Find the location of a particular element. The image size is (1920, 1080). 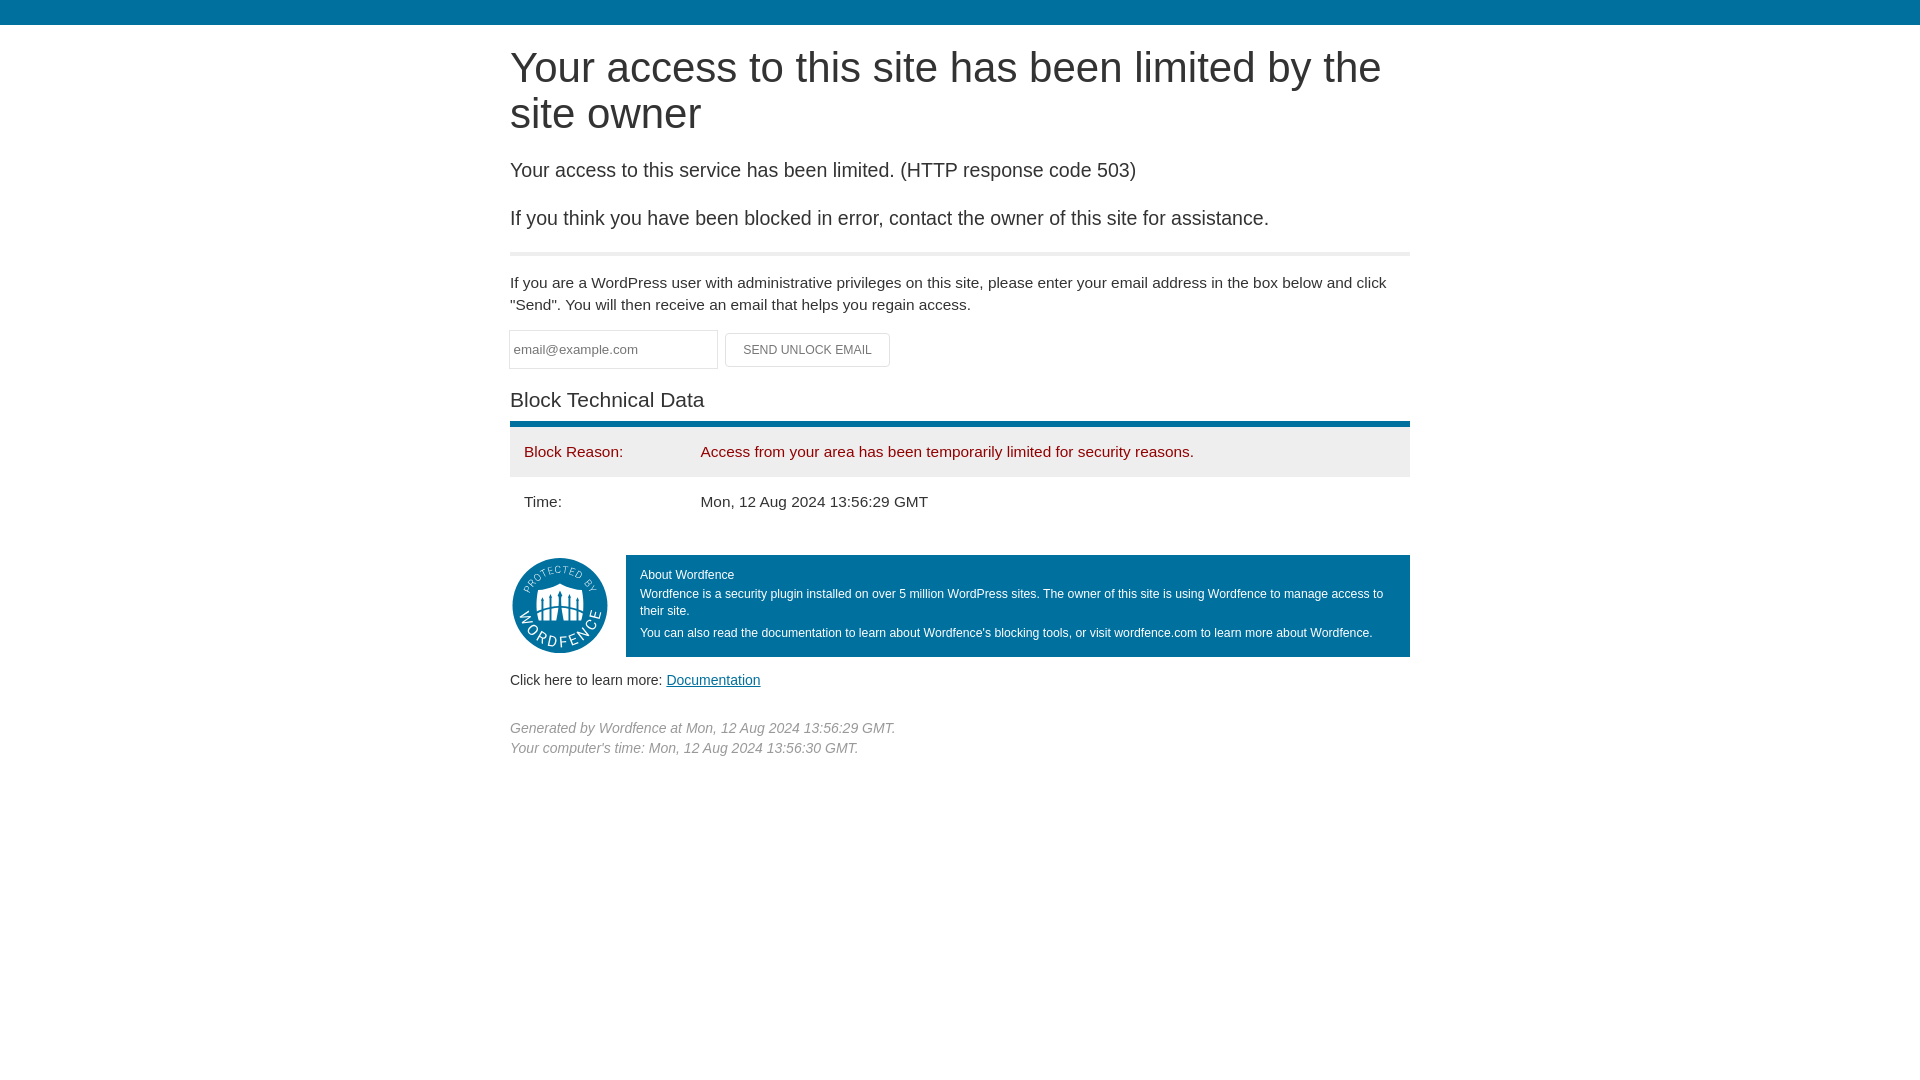

Send Unlock Email is located at coordinates (808, 350).